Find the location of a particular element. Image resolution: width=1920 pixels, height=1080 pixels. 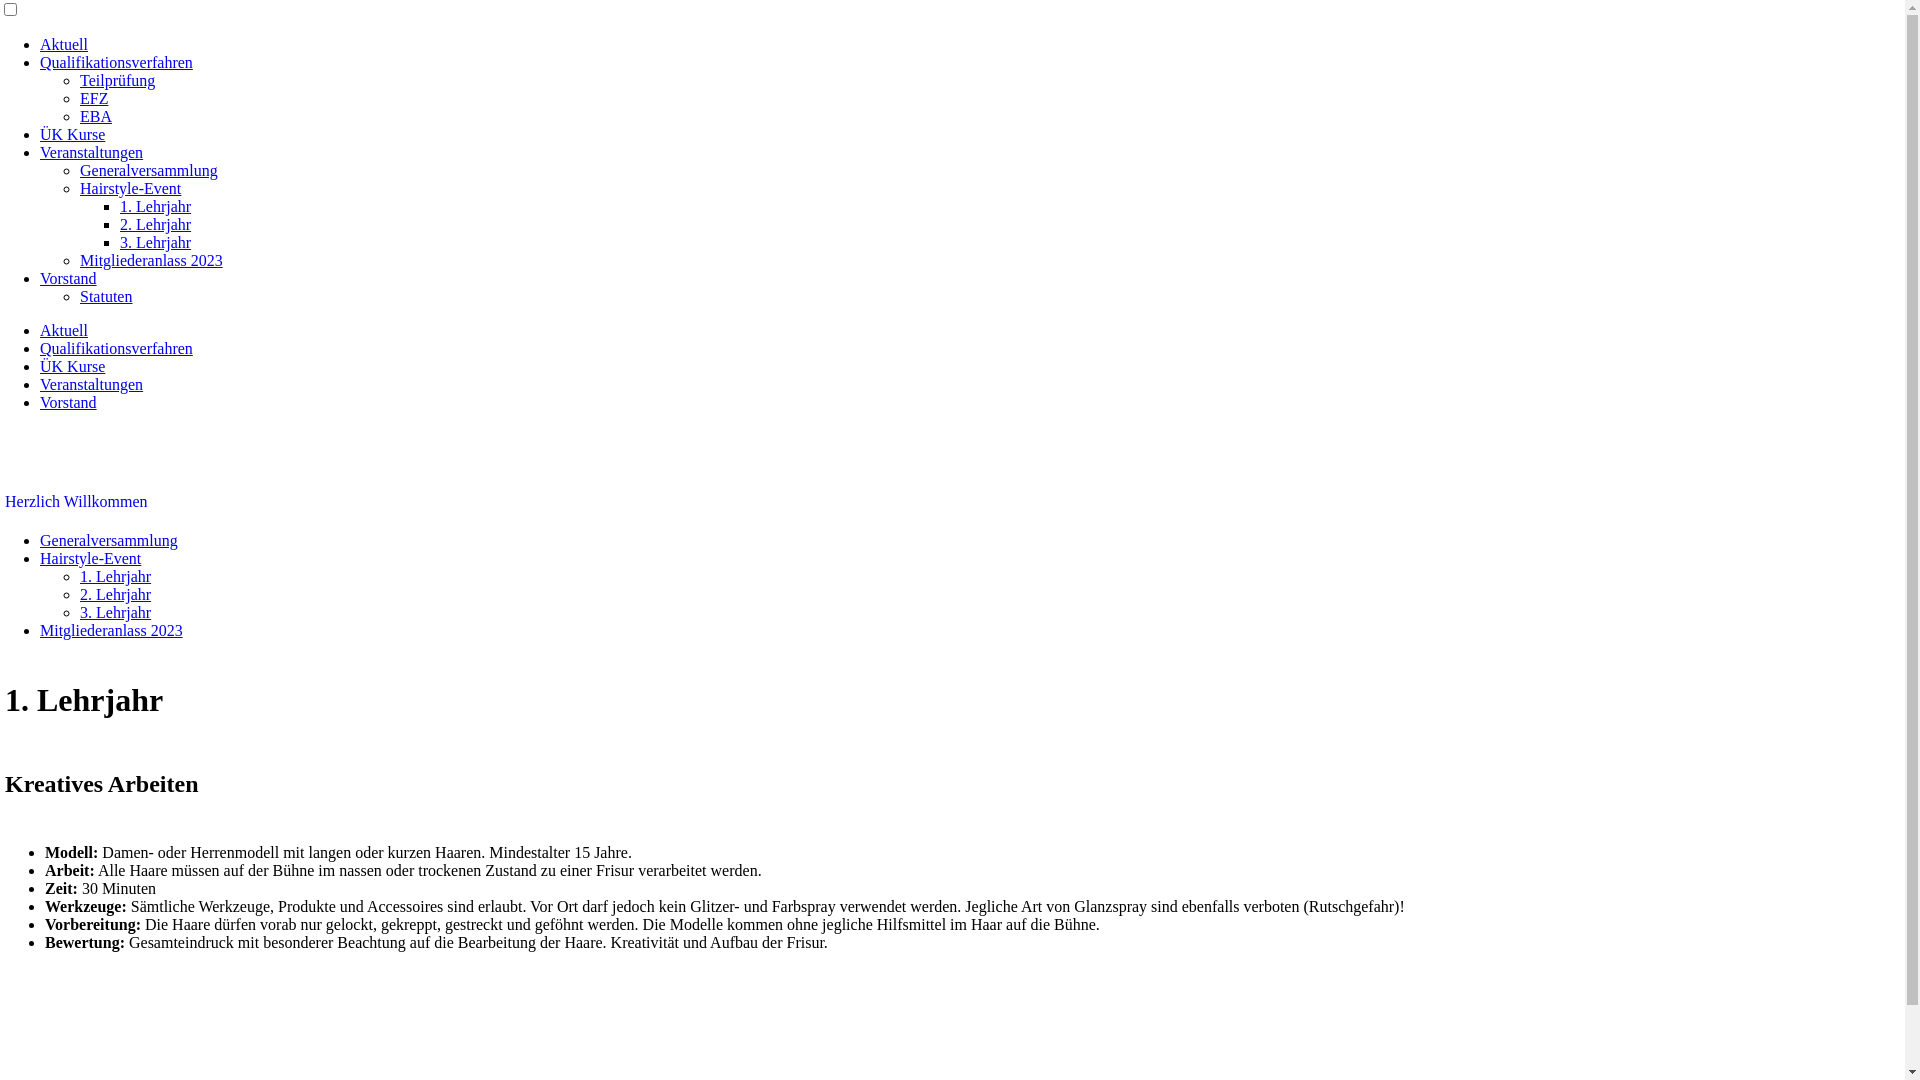

Aktuell is located at coordinates (64, 330).